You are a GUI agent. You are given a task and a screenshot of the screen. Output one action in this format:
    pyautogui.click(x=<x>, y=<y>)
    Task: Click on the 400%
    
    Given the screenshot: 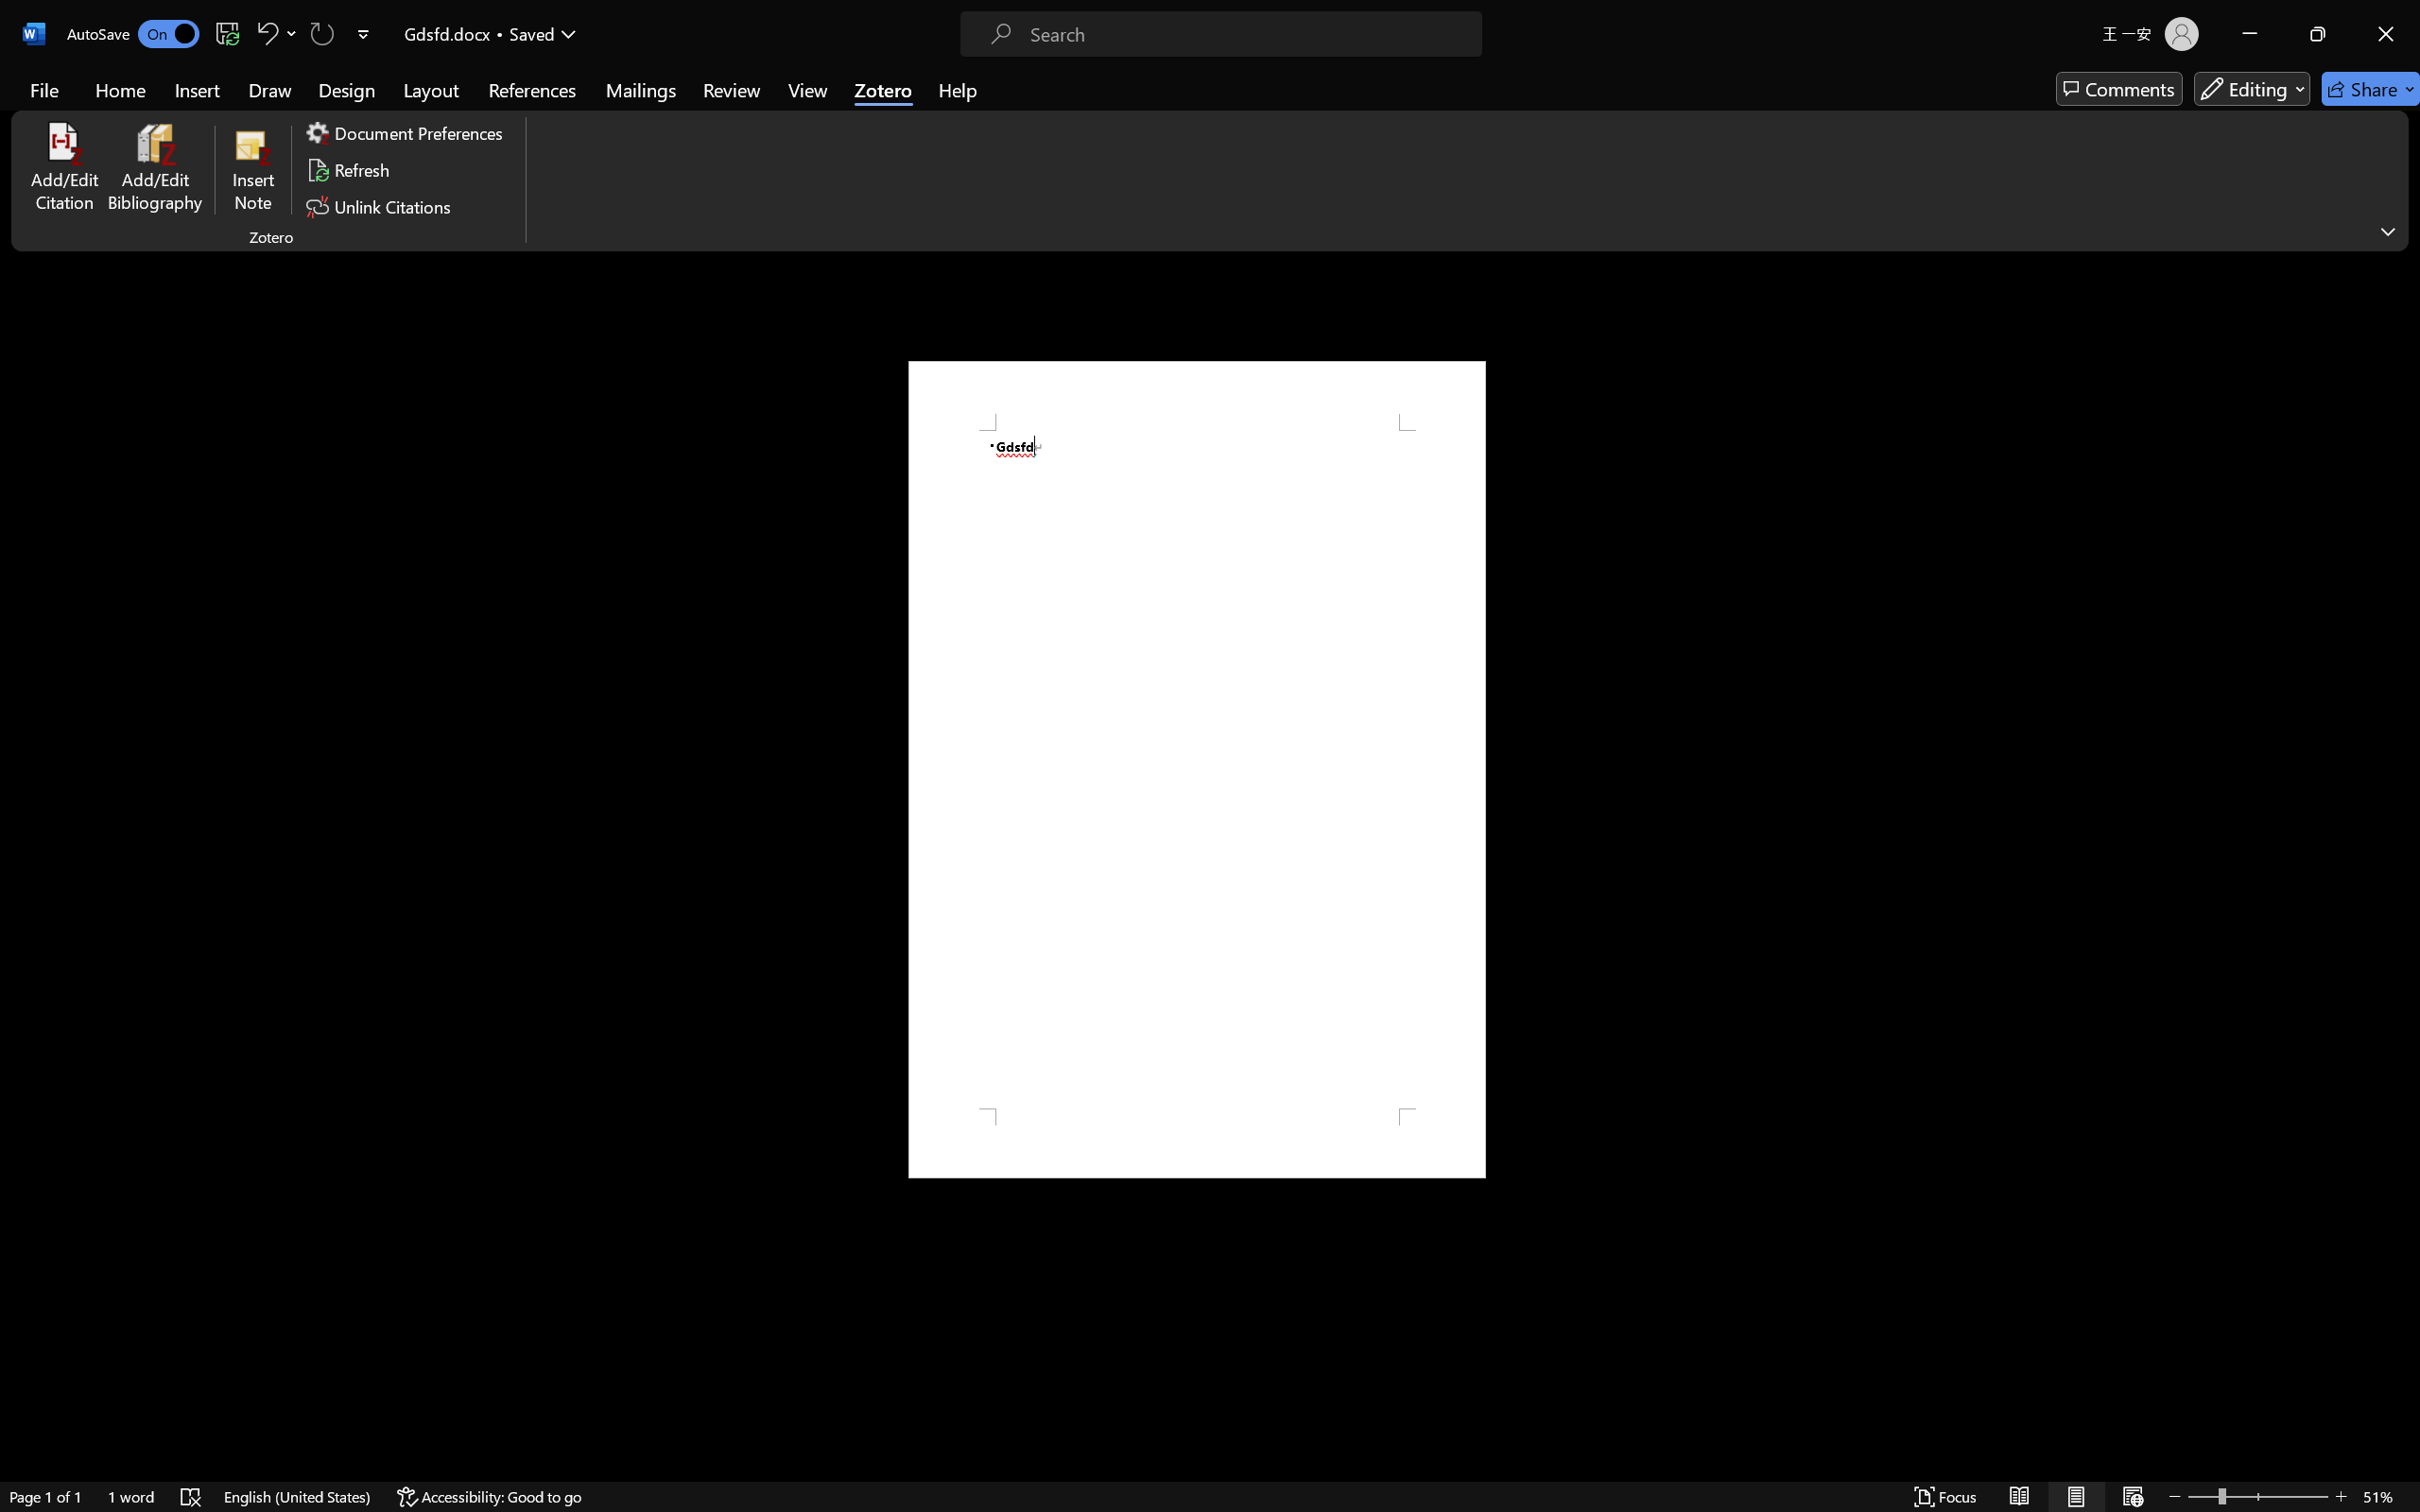 What is the action you would take?
    pyautogui.click(x=2220, y=1491)
    